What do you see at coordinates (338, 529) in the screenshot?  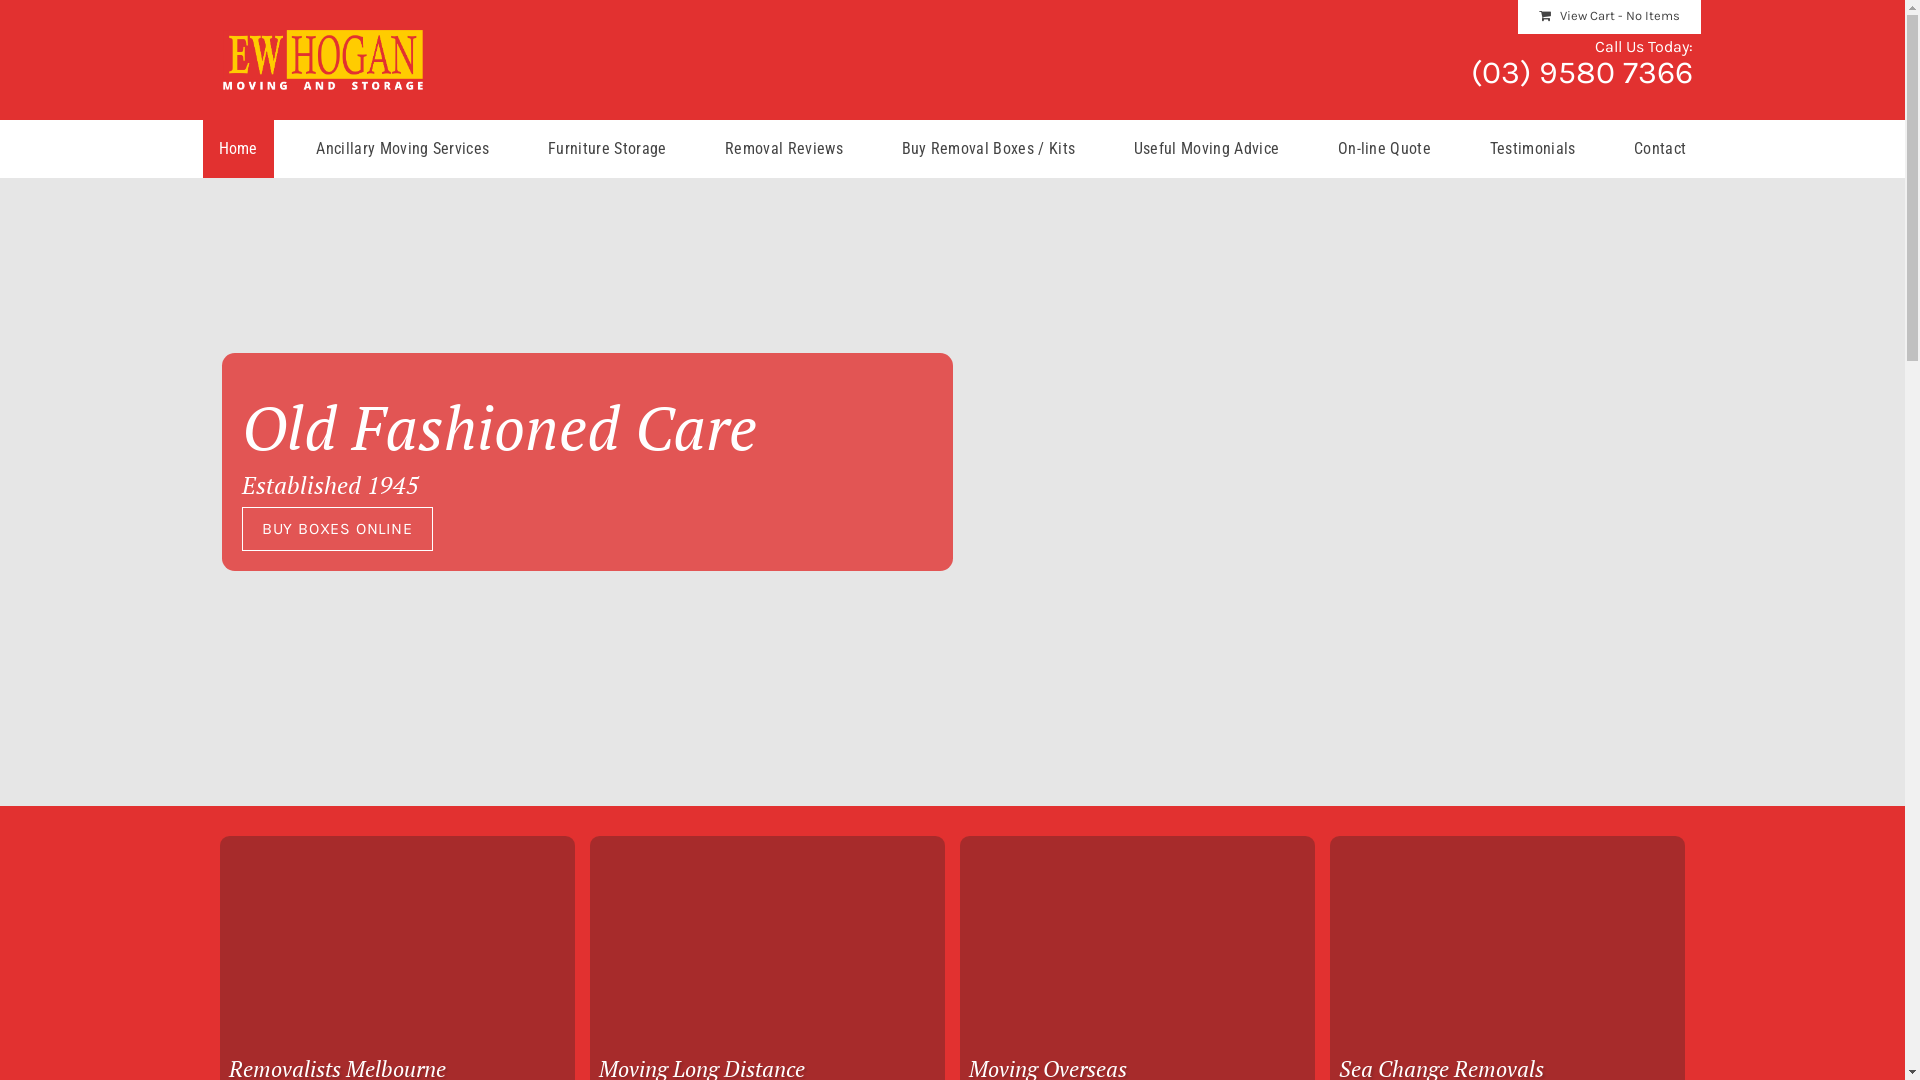 I see `BUY BOXES ONLINE` at bounding box center [338, 529].